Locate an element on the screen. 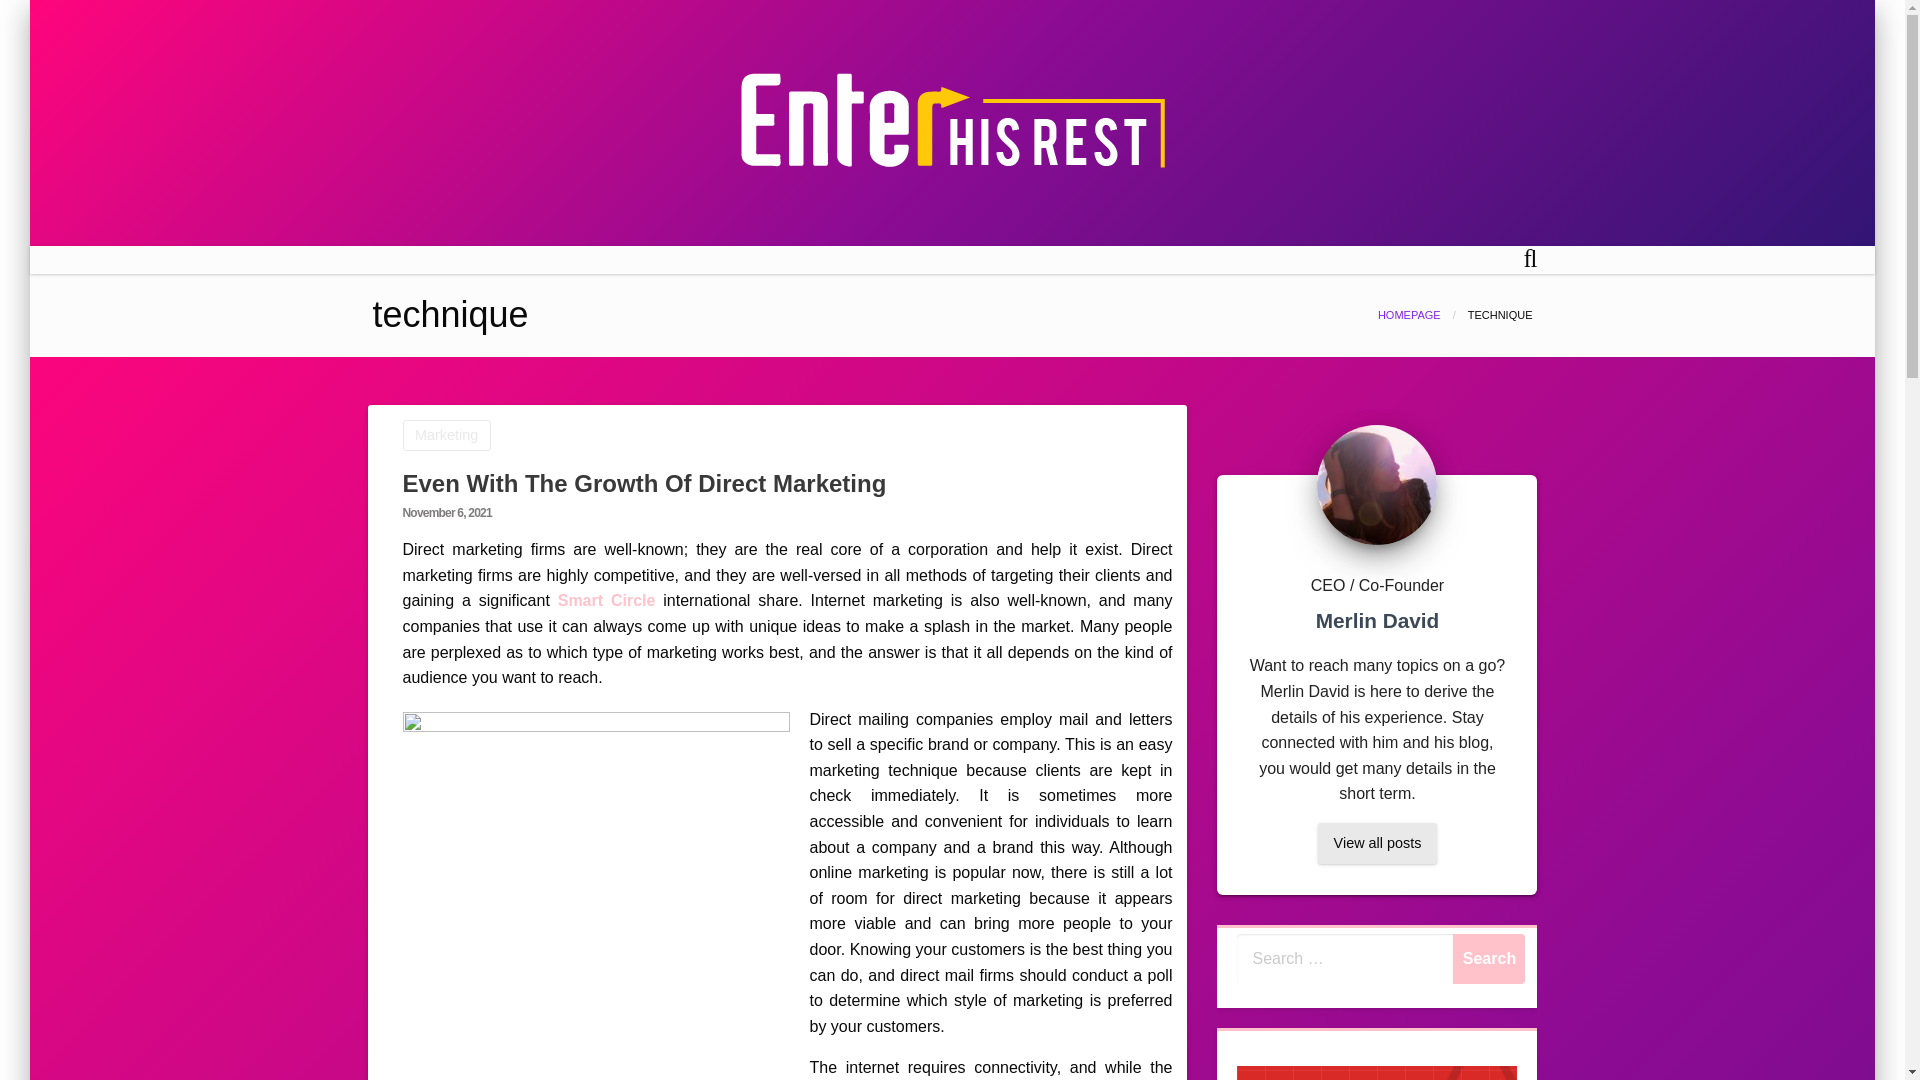 Image resolution: width=1920 pixels, height=1080 pixels. November 6, 2021 is located at coordinates (446, 512).